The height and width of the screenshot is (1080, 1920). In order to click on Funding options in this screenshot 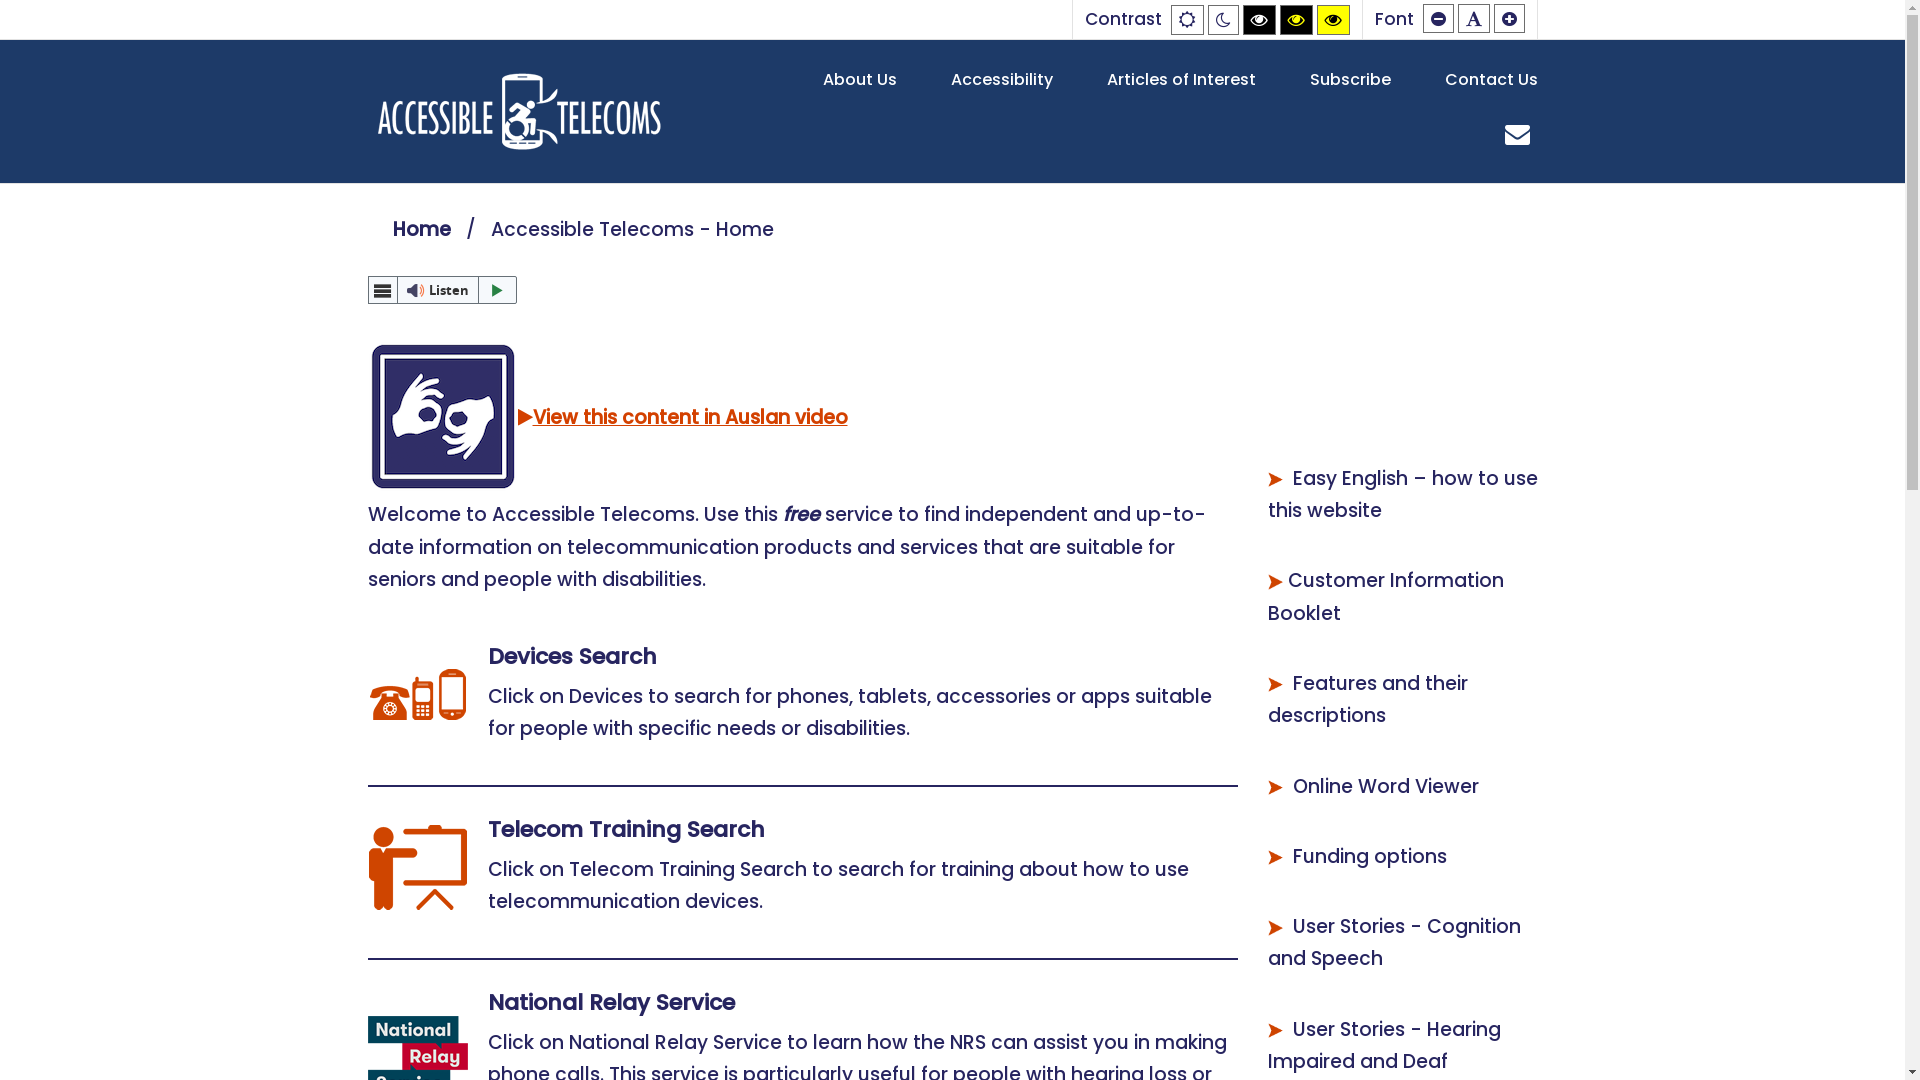, I will do `click(1369, 856)`.